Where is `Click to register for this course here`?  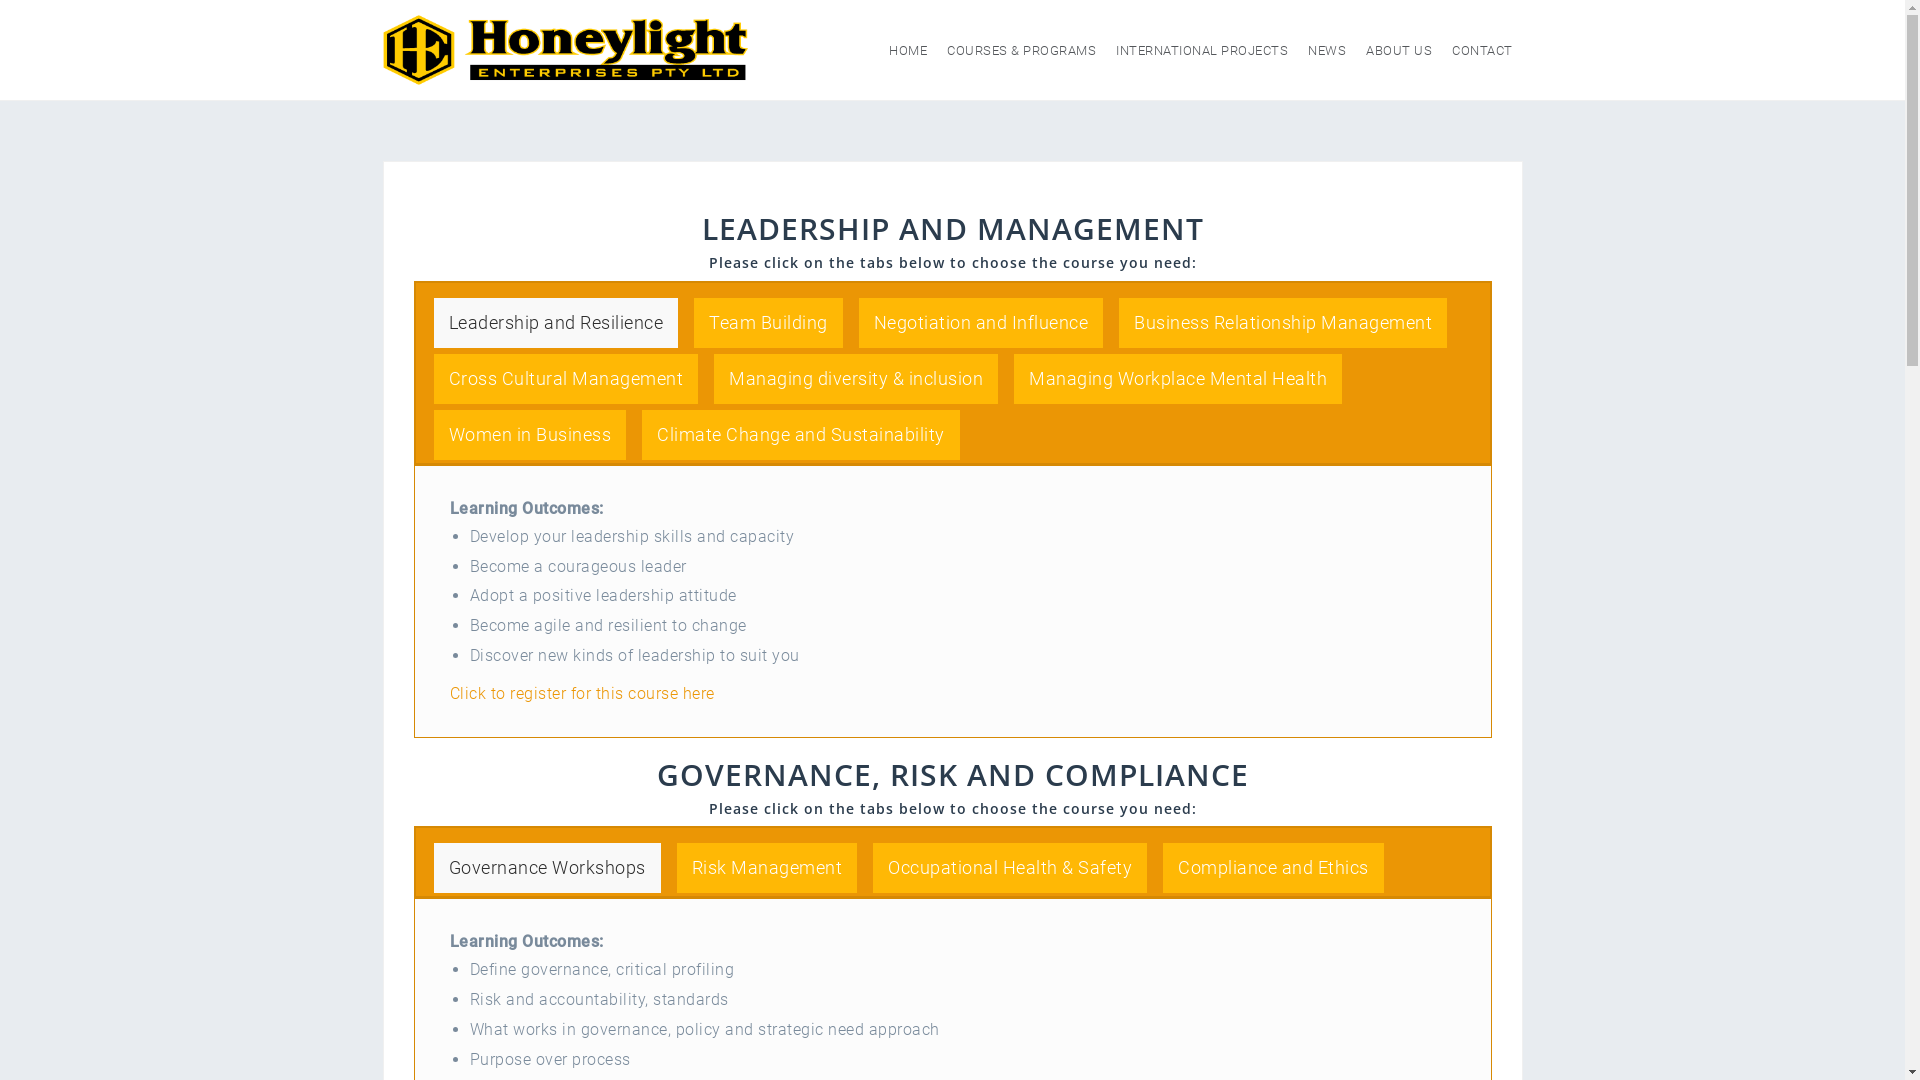
Click to register for this course here is located at coordinates (582, 694).